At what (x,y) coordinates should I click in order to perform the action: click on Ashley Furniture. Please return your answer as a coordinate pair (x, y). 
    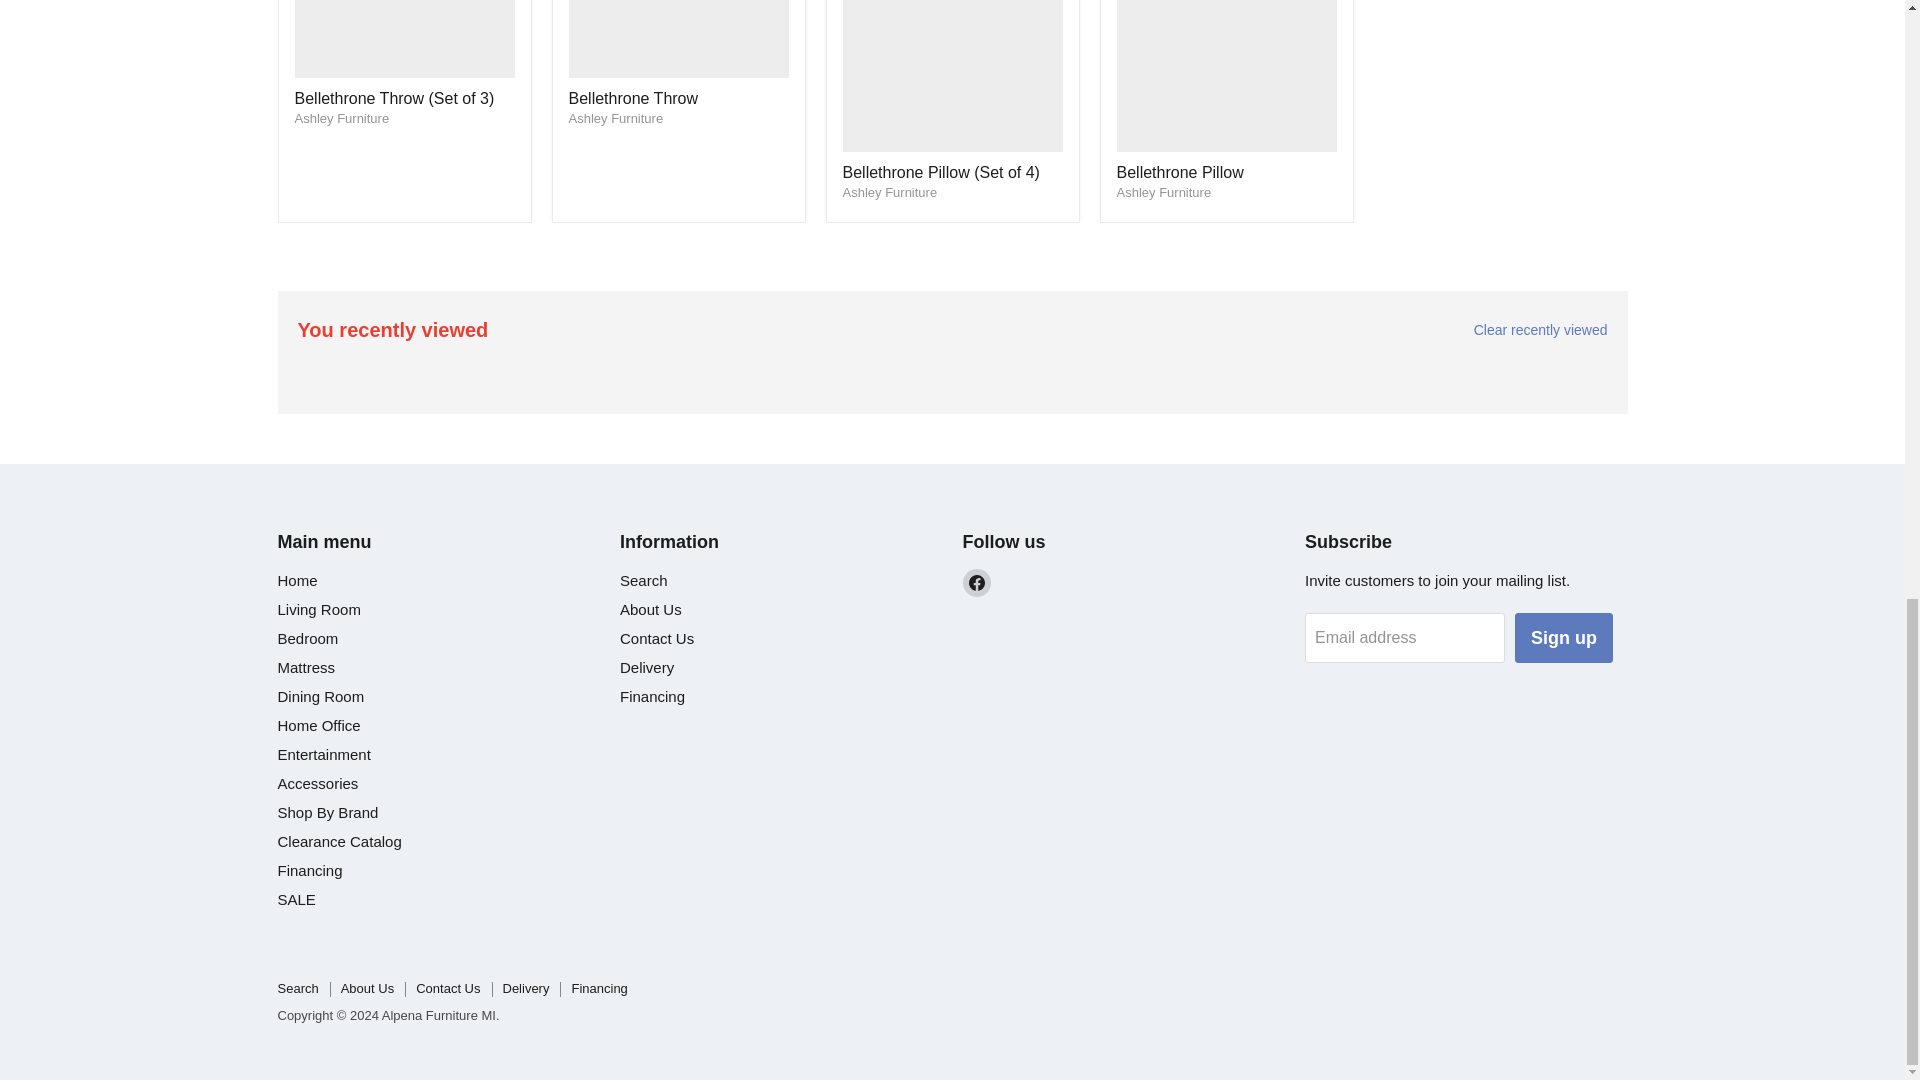
    Looking at the image, I should click on (341, 118).